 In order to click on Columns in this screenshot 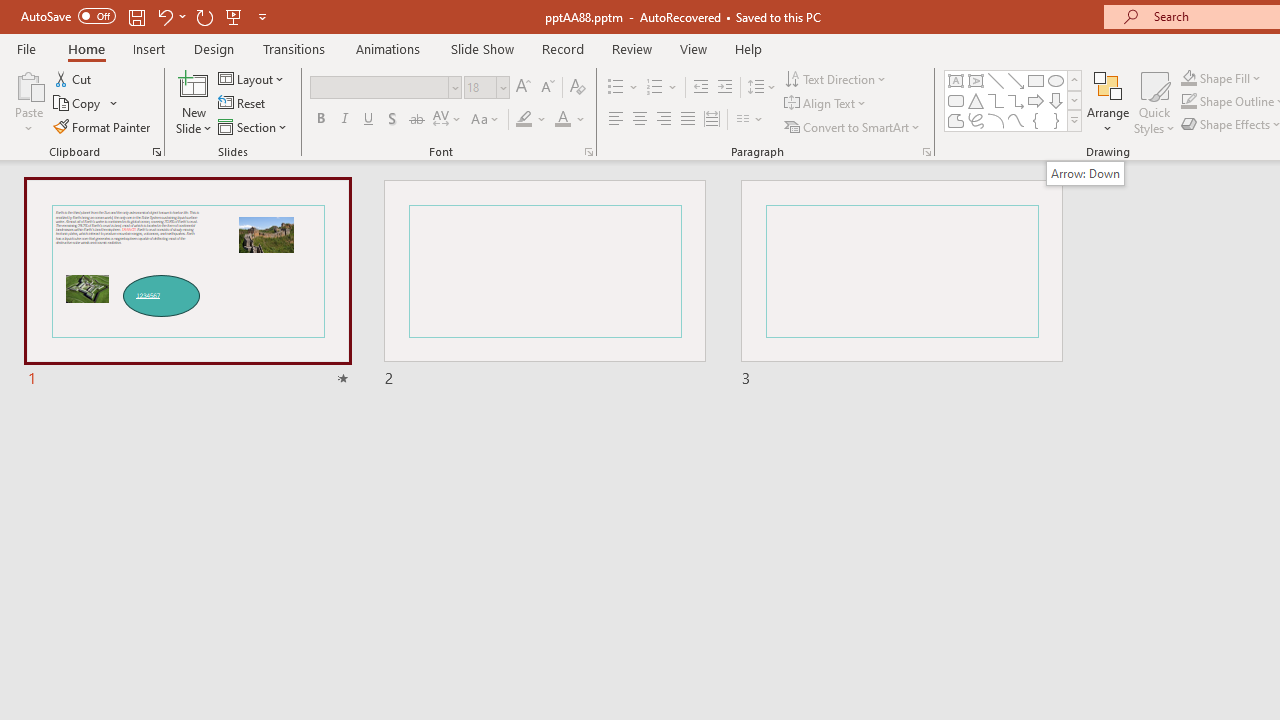, I will do `click(750, 120)`.